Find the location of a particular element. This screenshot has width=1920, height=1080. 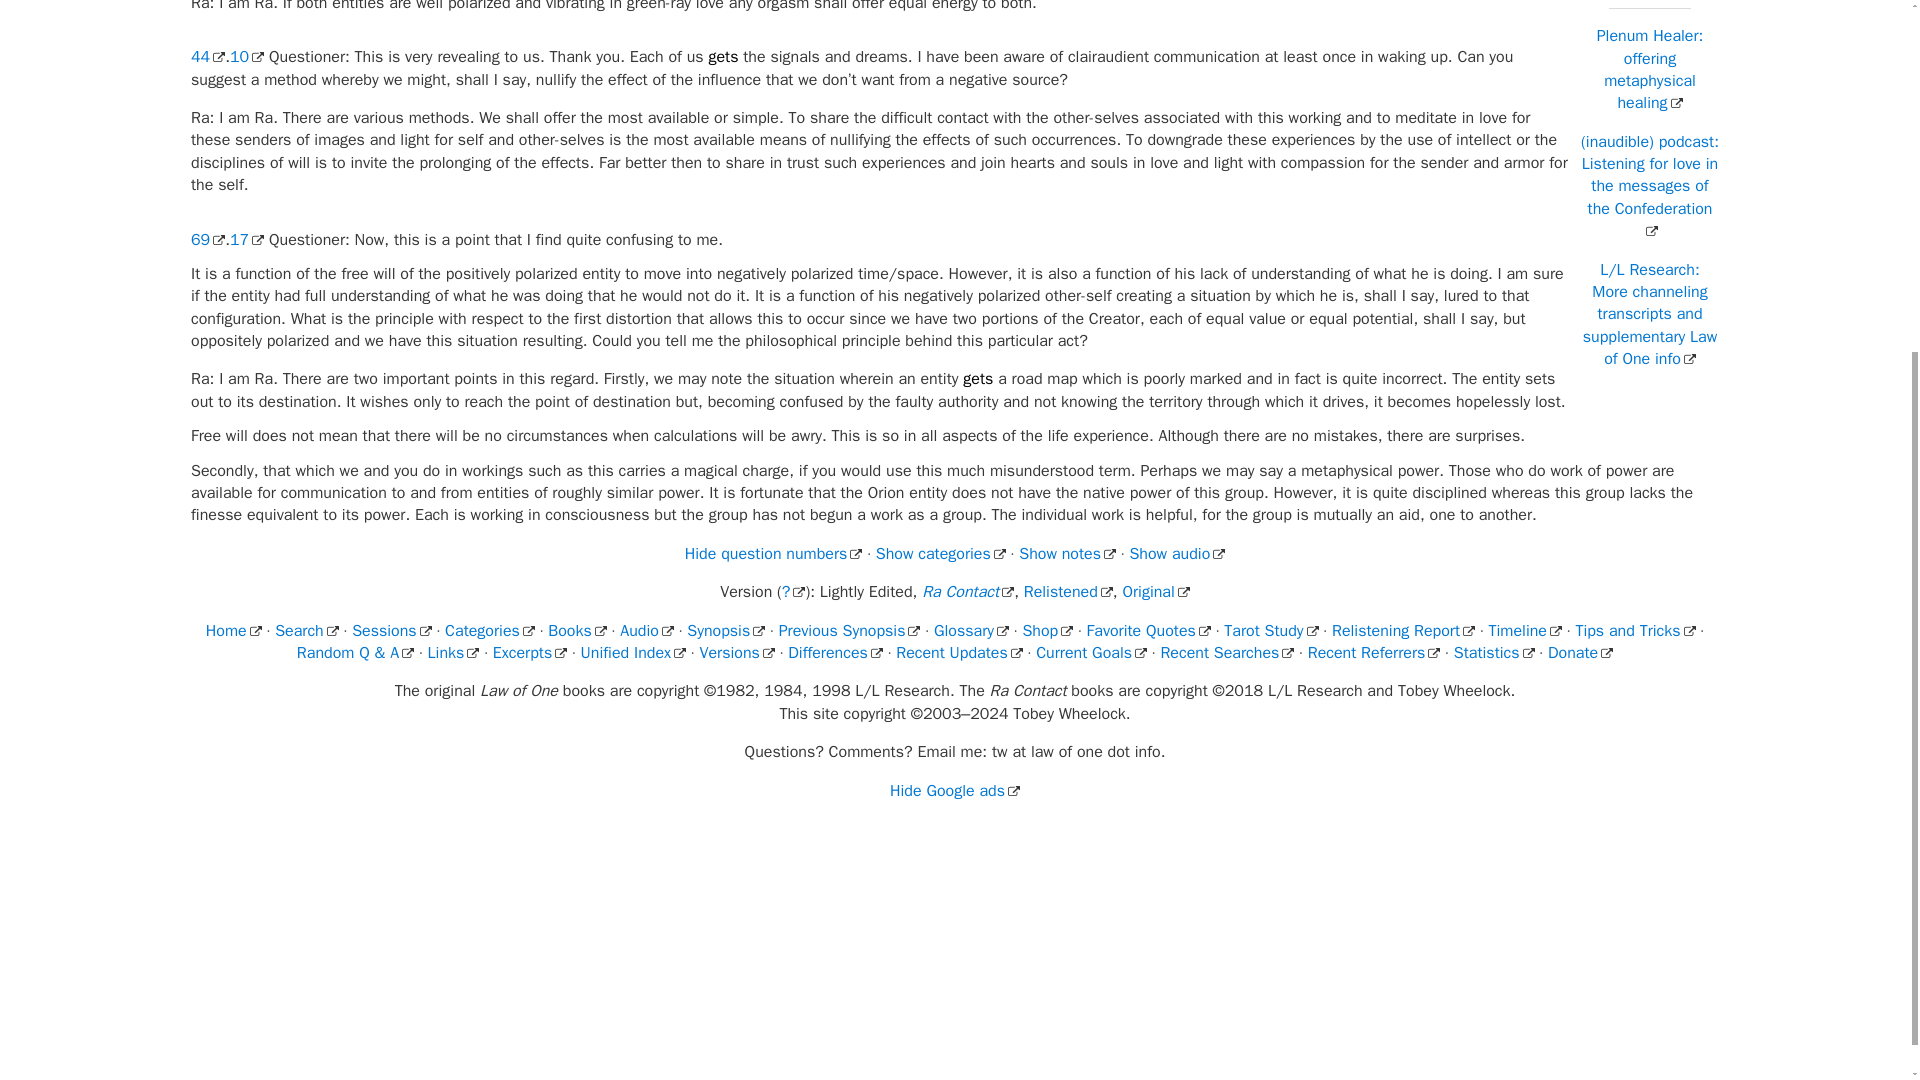

Relistened is located at coordinates (1068, 592).